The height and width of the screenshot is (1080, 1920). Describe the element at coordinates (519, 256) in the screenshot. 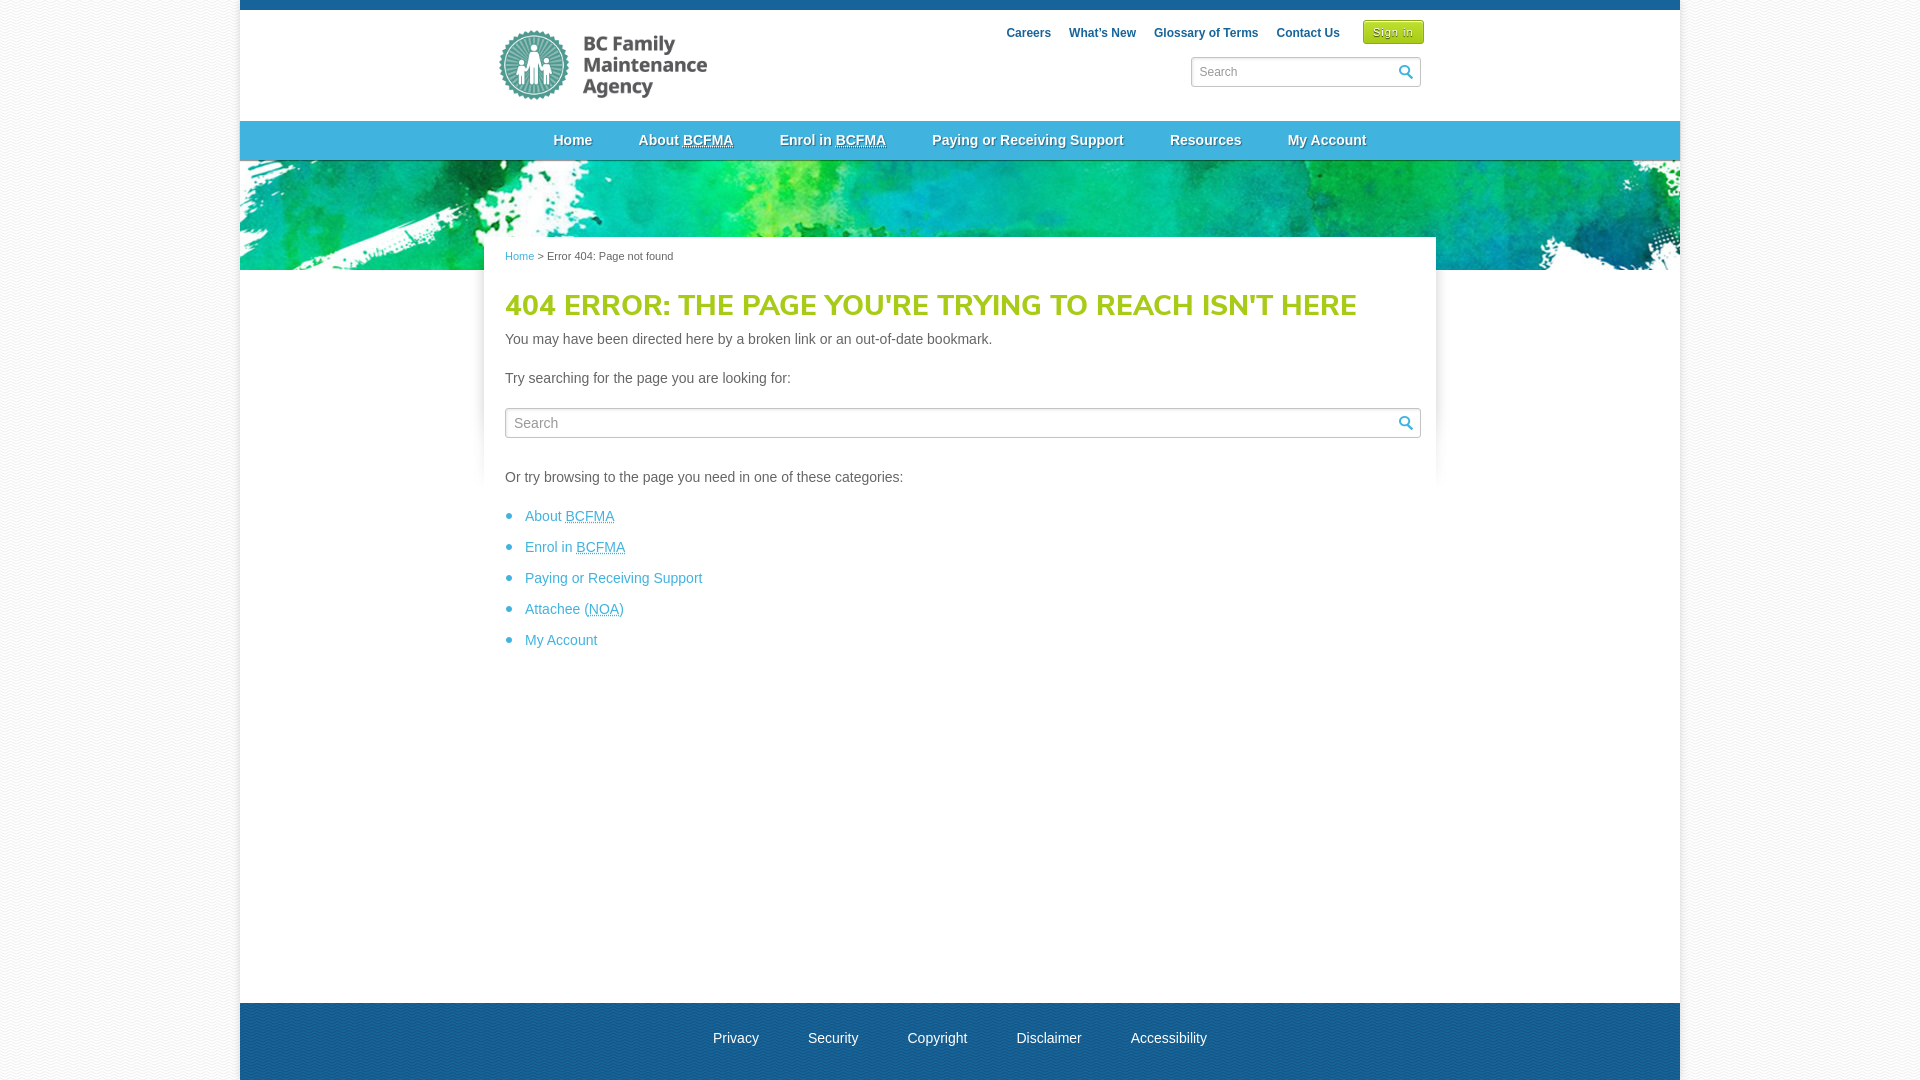

I see `Home` at that location.